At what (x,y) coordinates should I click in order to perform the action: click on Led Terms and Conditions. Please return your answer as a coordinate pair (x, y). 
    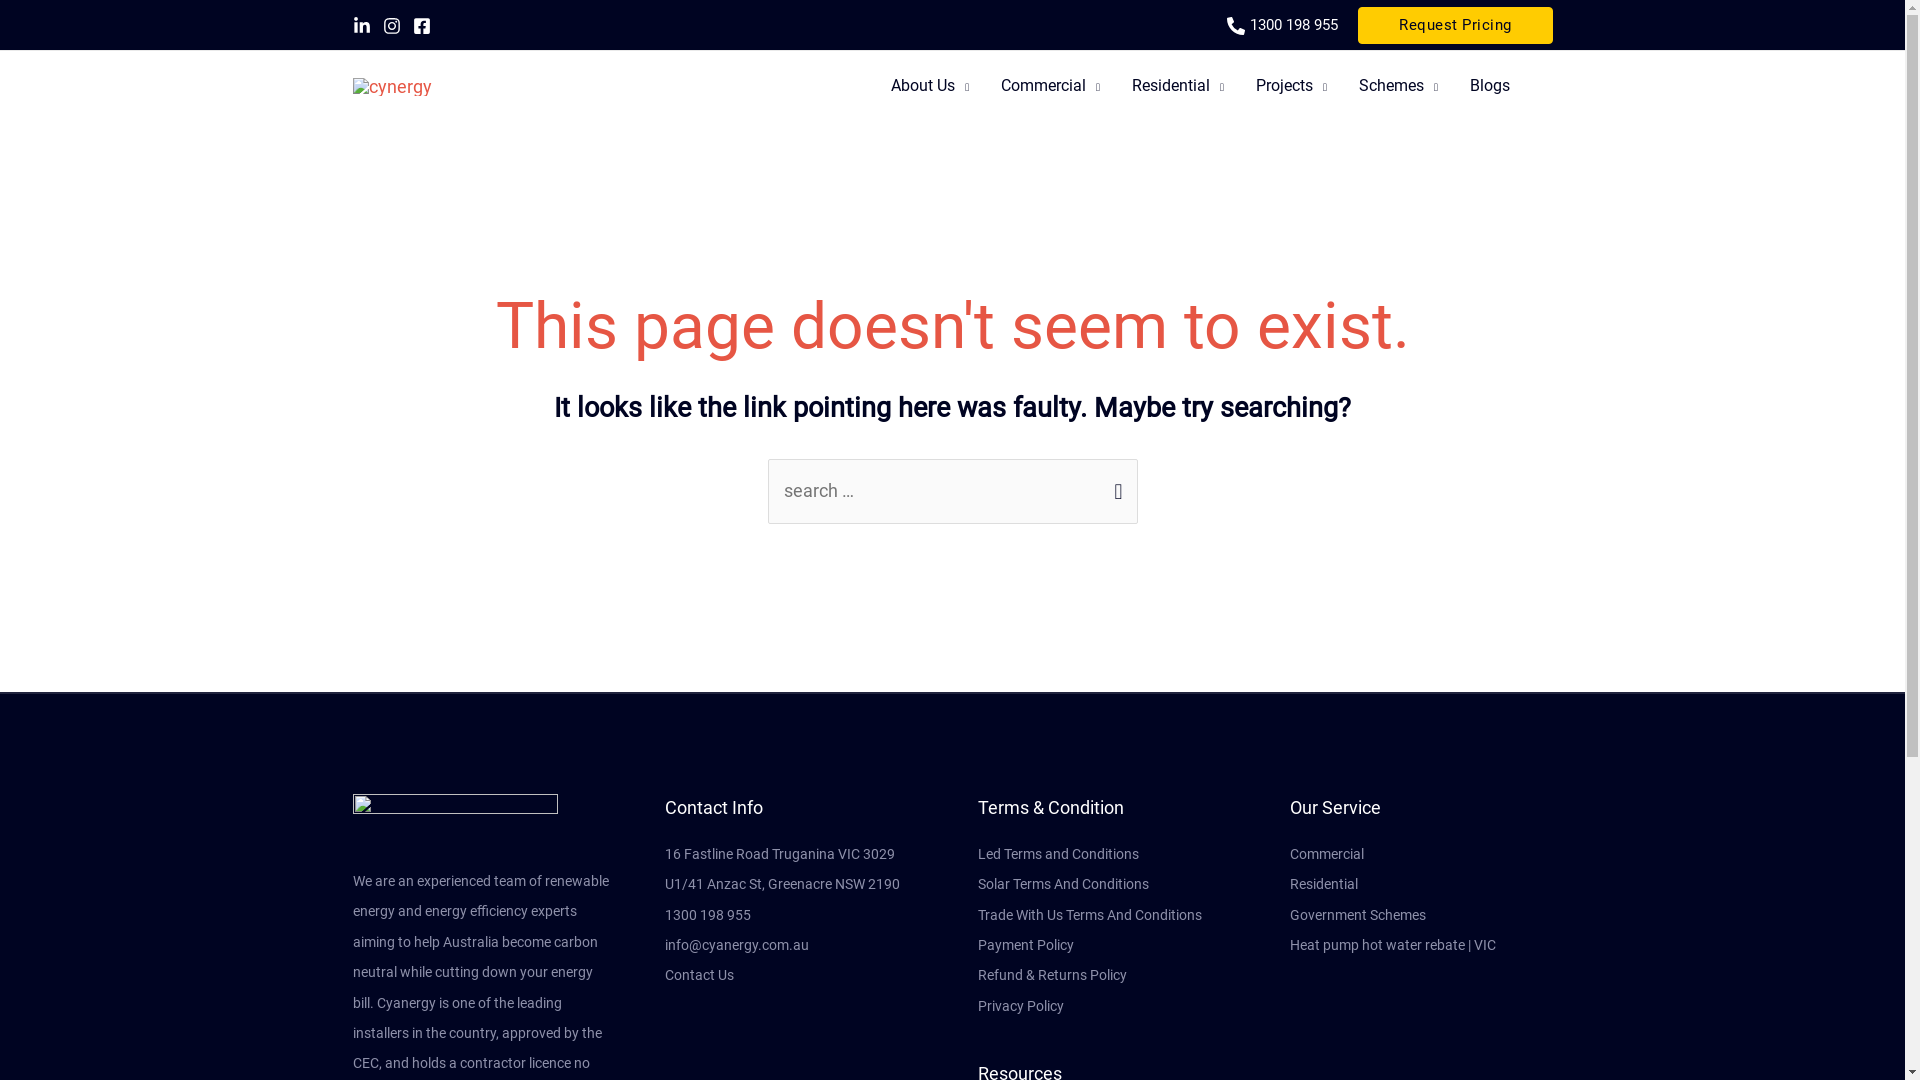
    Looking at the image, I should click on (1058, 854).